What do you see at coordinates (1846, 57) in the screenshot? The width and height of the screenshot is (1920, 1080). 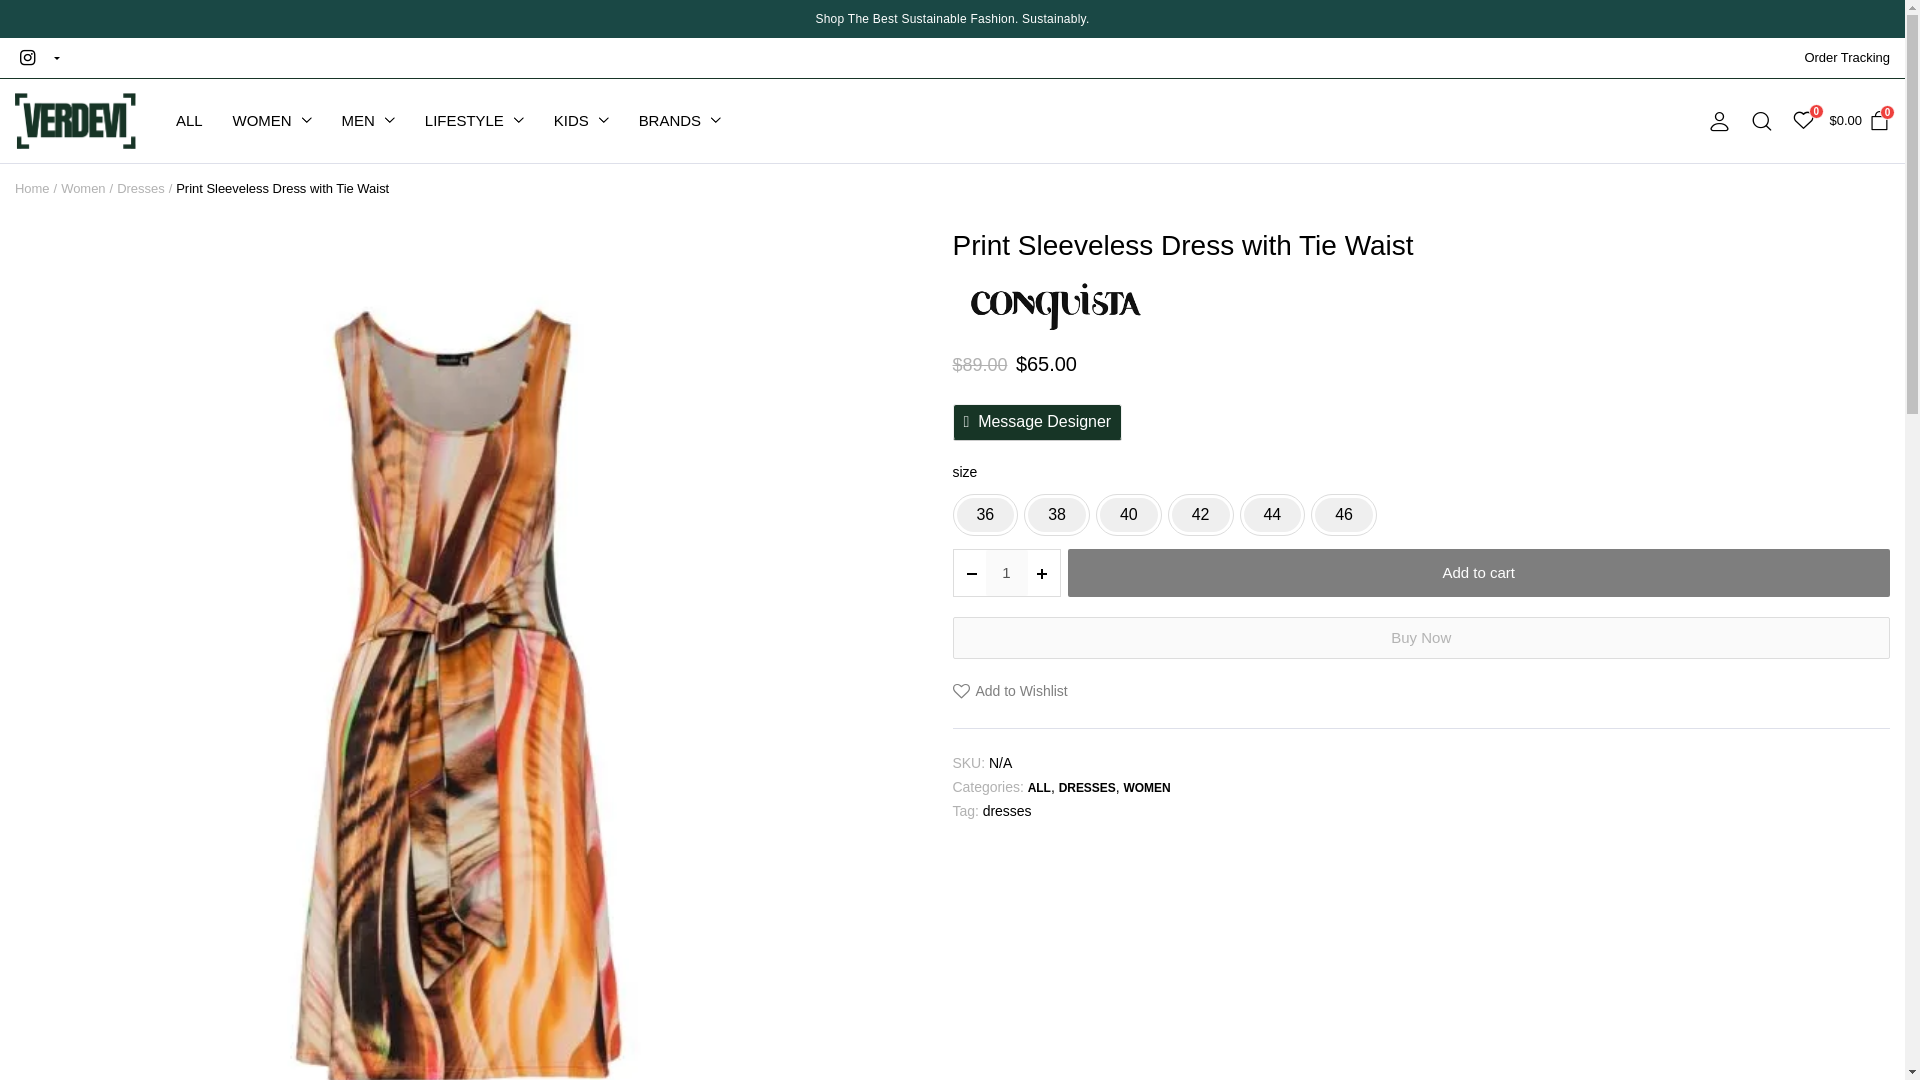 I see `Order Tracking` at bounding box center [1846, 57].